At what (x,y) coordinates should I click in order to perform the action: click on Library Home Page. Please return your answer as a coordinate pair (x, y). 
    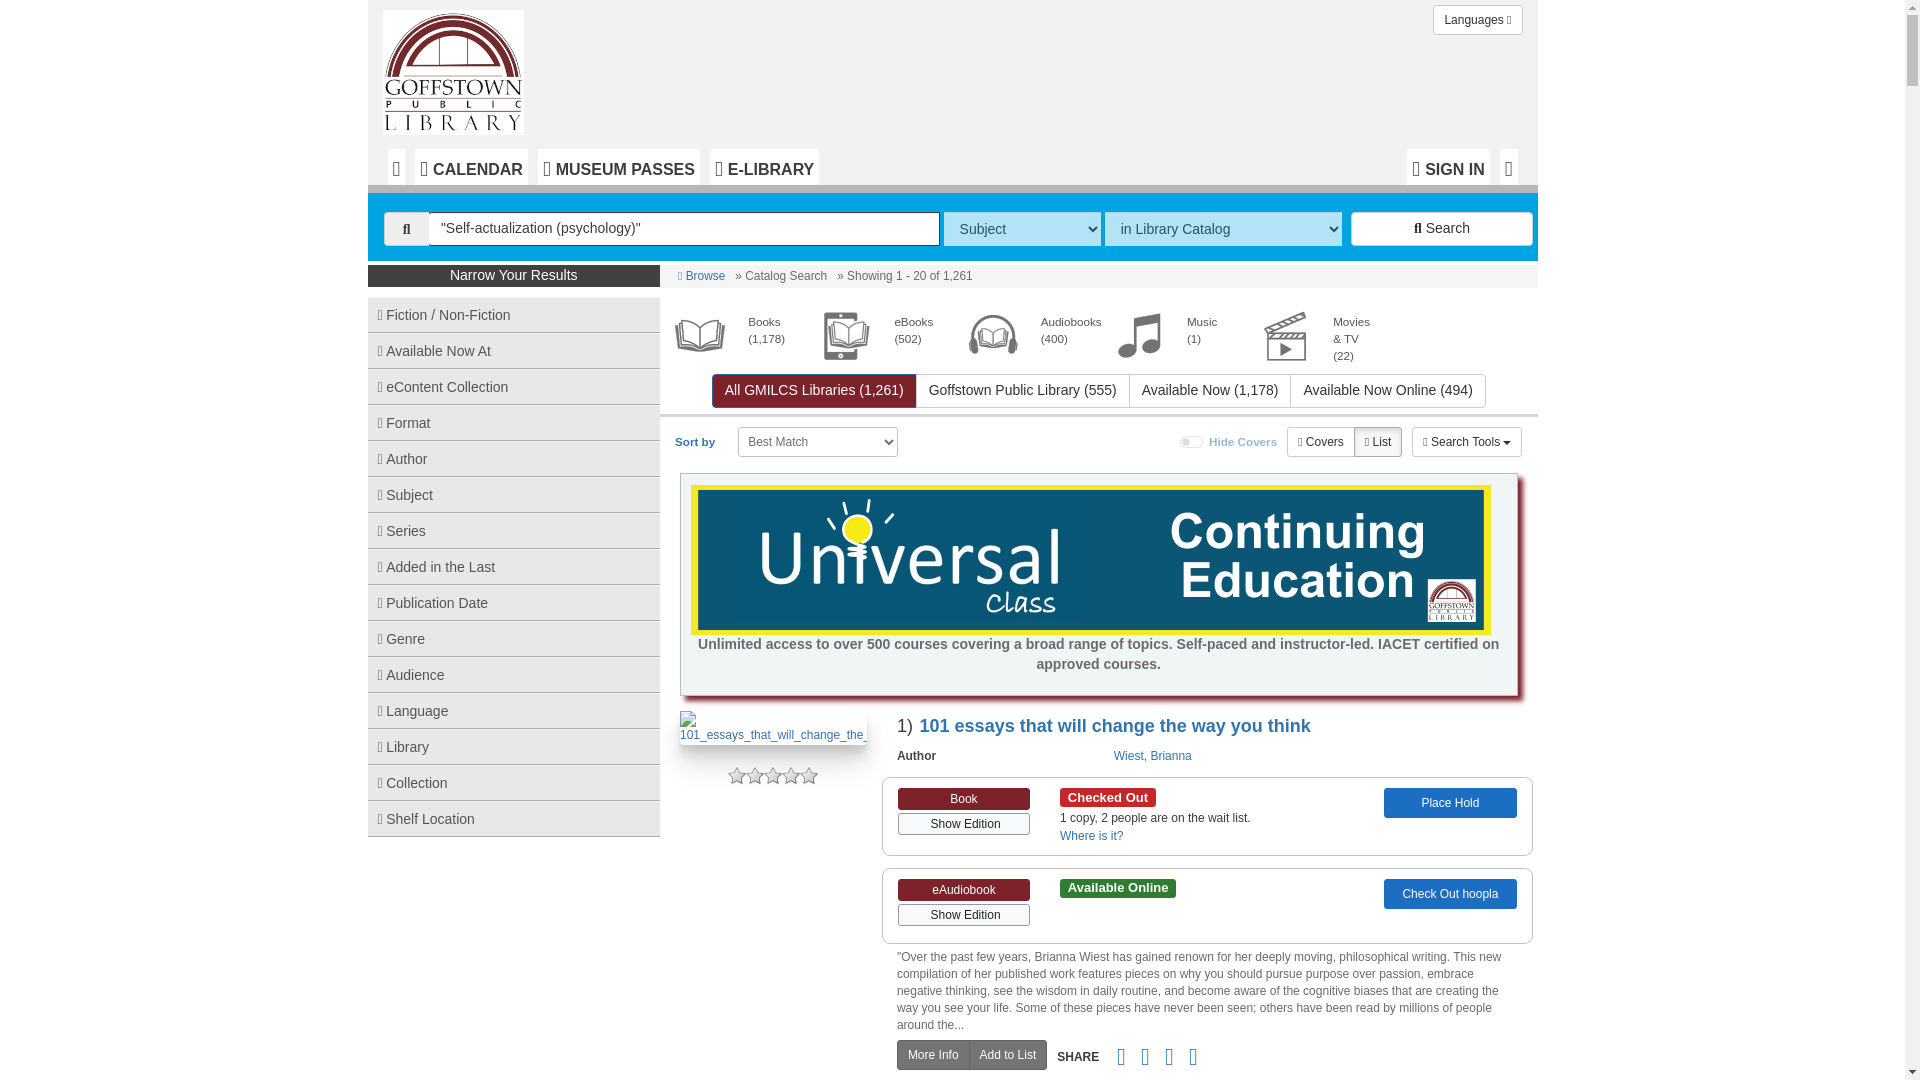
    Looking at the image, I should click on (458, 68).